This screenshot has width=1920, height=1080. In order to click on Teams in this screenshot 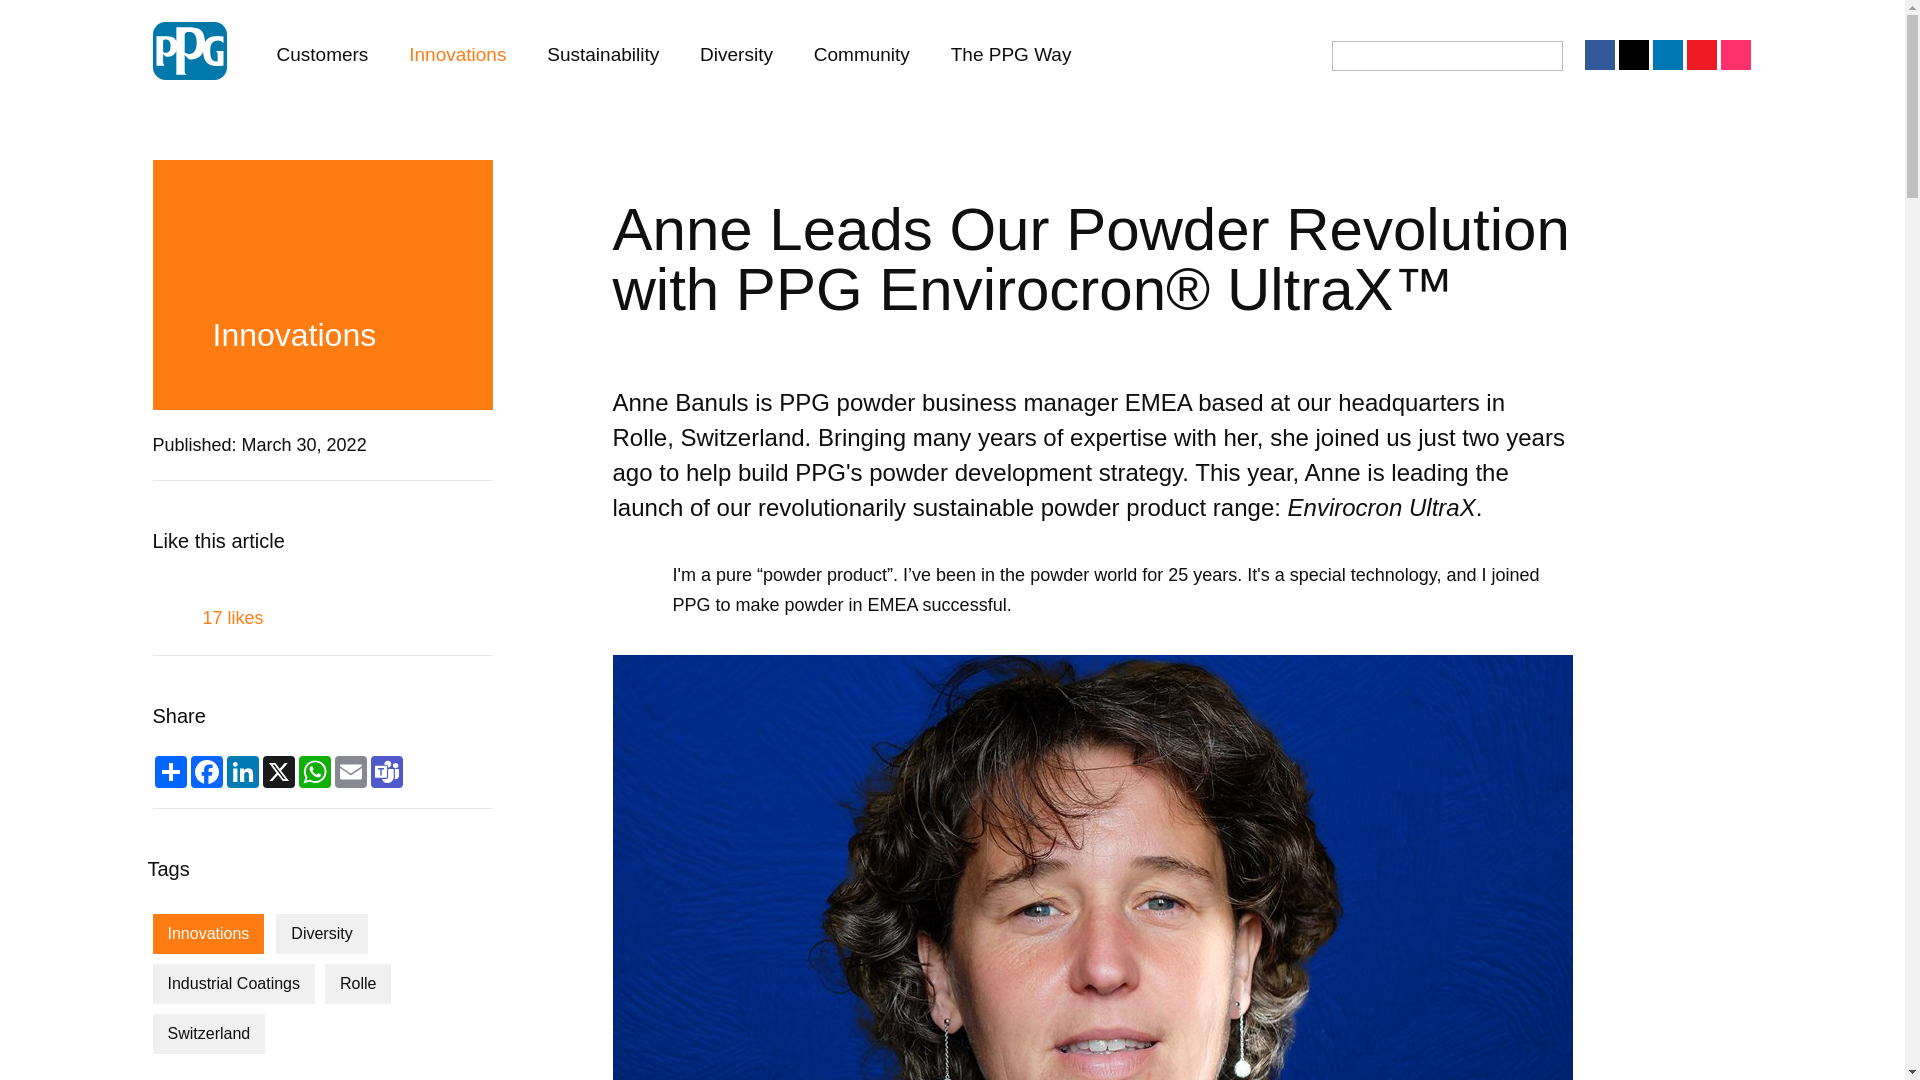, I will do `click(386, 772)`.